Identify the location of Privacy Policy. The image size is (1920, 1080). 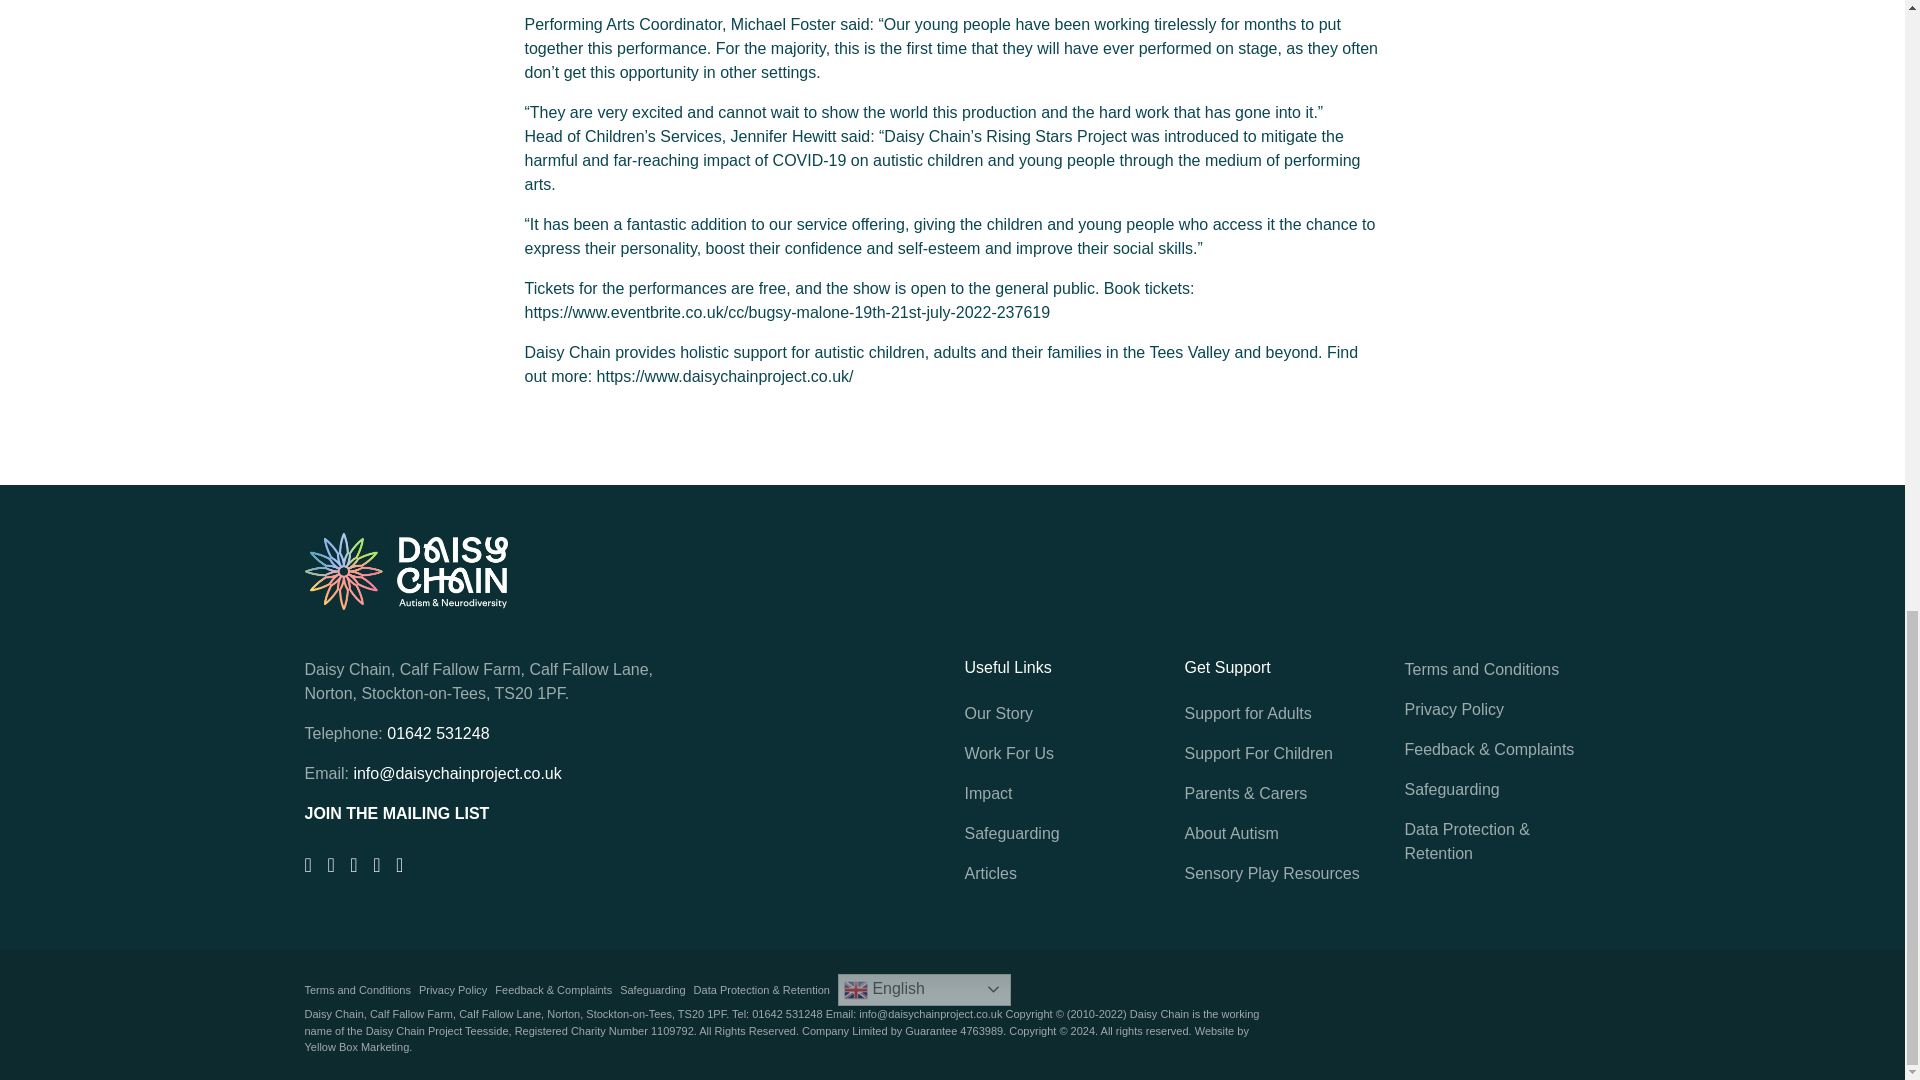
(452, 990).